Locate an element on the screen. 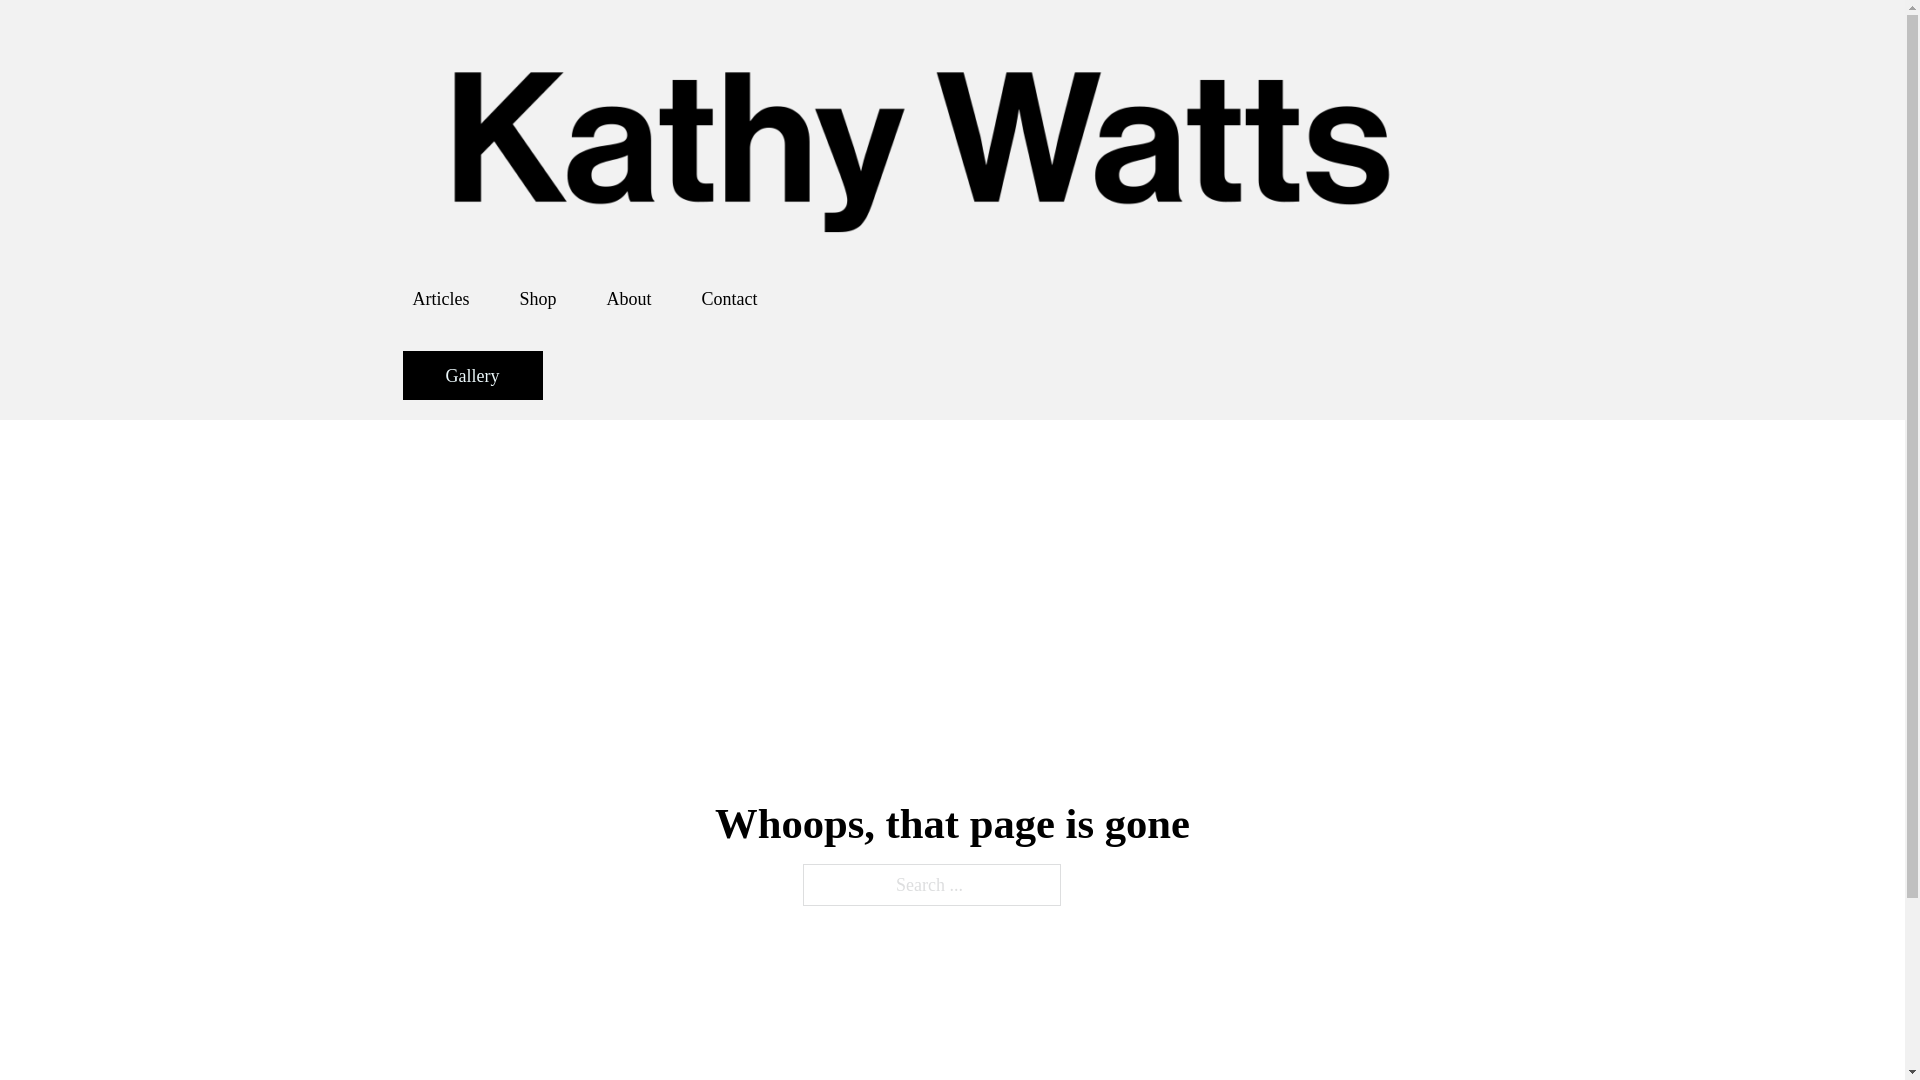 The image size is (1920, 1080). Contact is located at coordinates (730, 298).